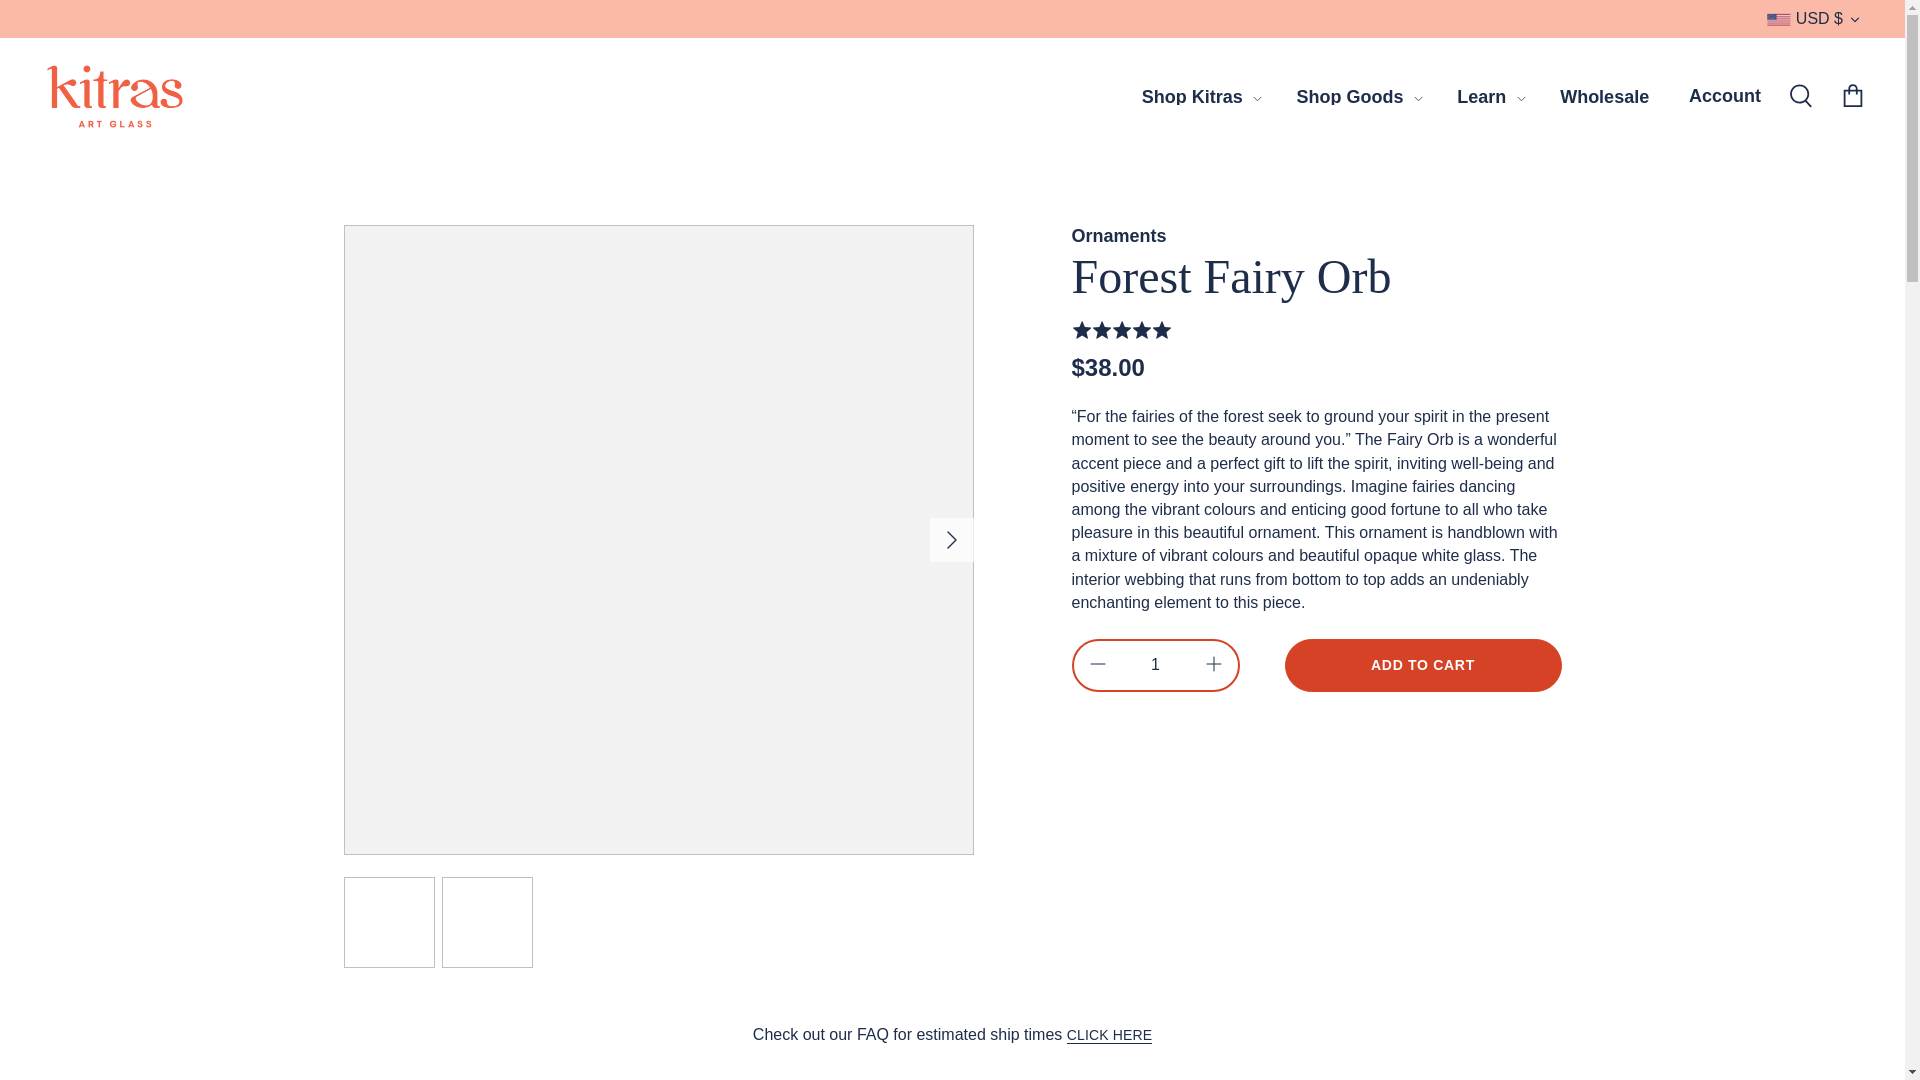 The height and width of the screenshot is (1080, 1920). I want to click on Down, so click(1854, 20).